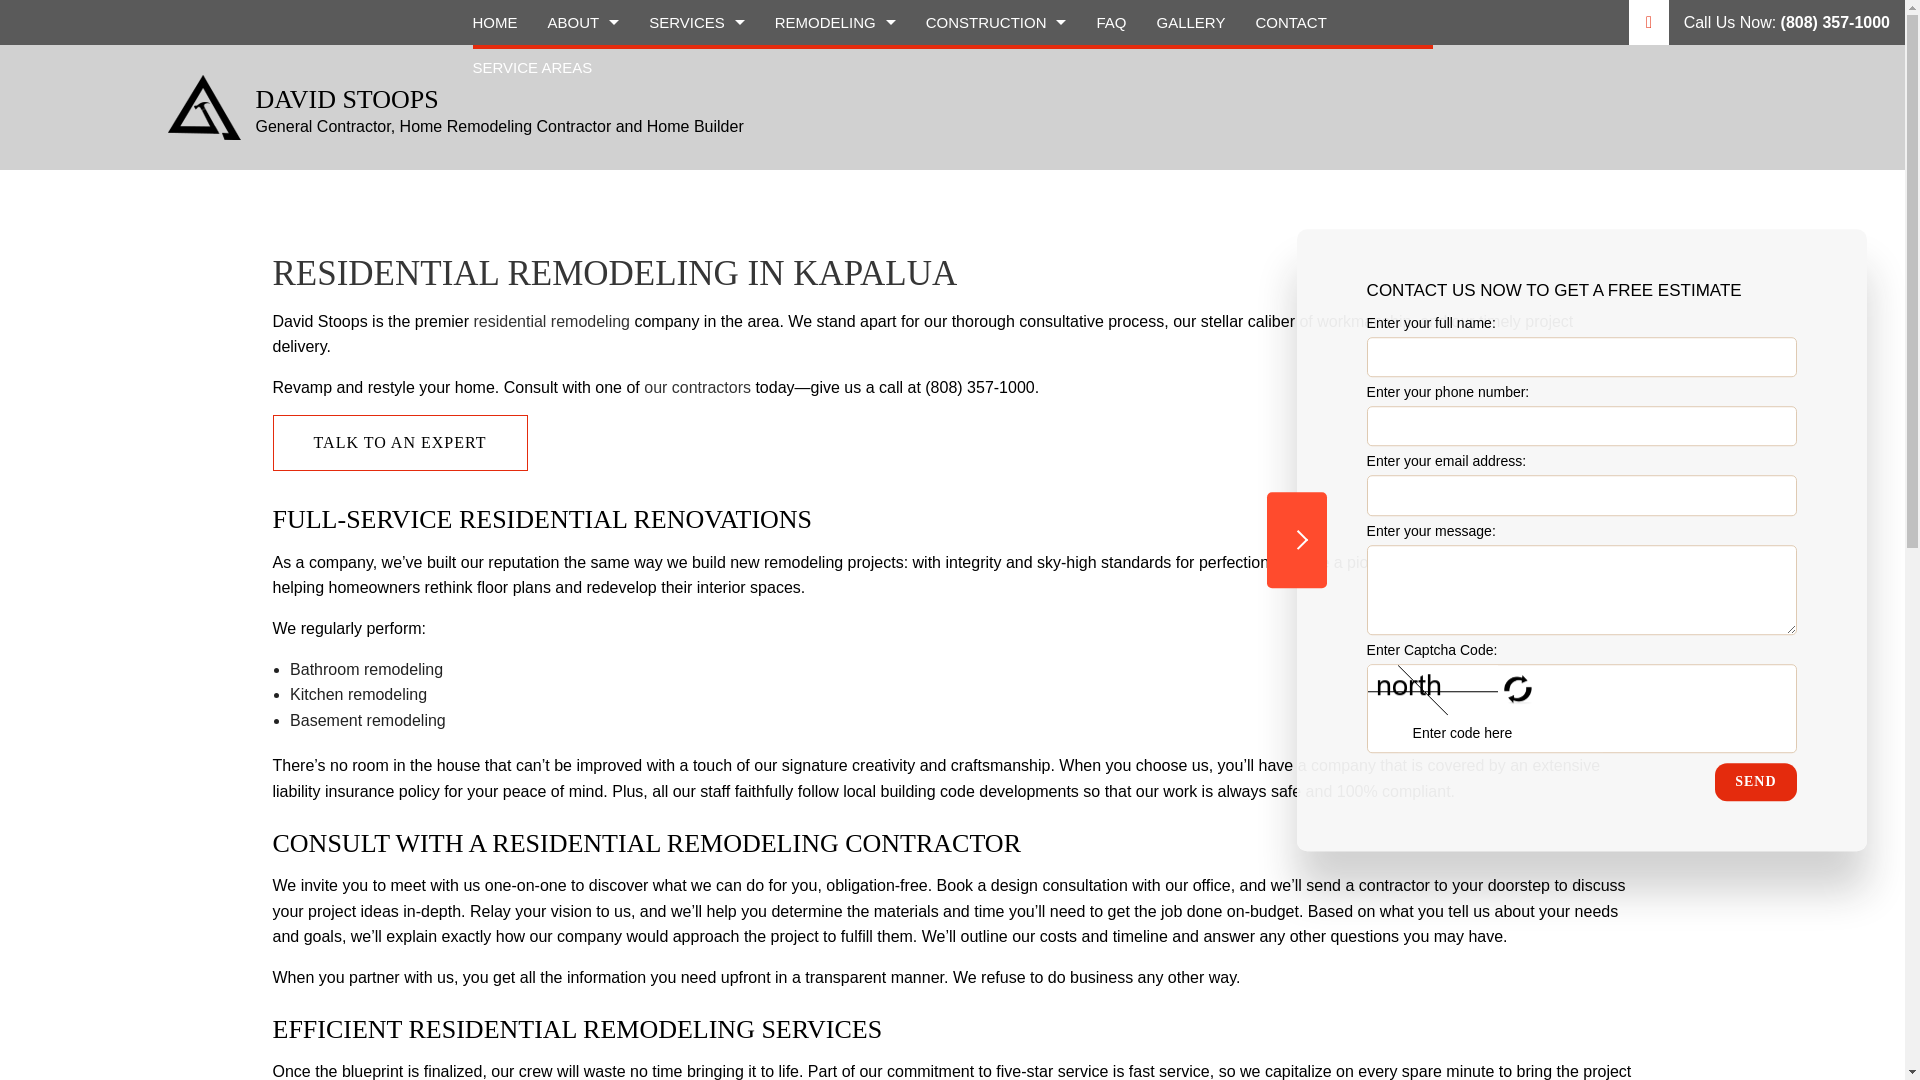 Image resolution: width=1920 pixels, height=1080 pixels. What do you see at coordinates (1500, 732) in the screenshot?
I see `Captcha Code` at bounding box center [1500, 732].